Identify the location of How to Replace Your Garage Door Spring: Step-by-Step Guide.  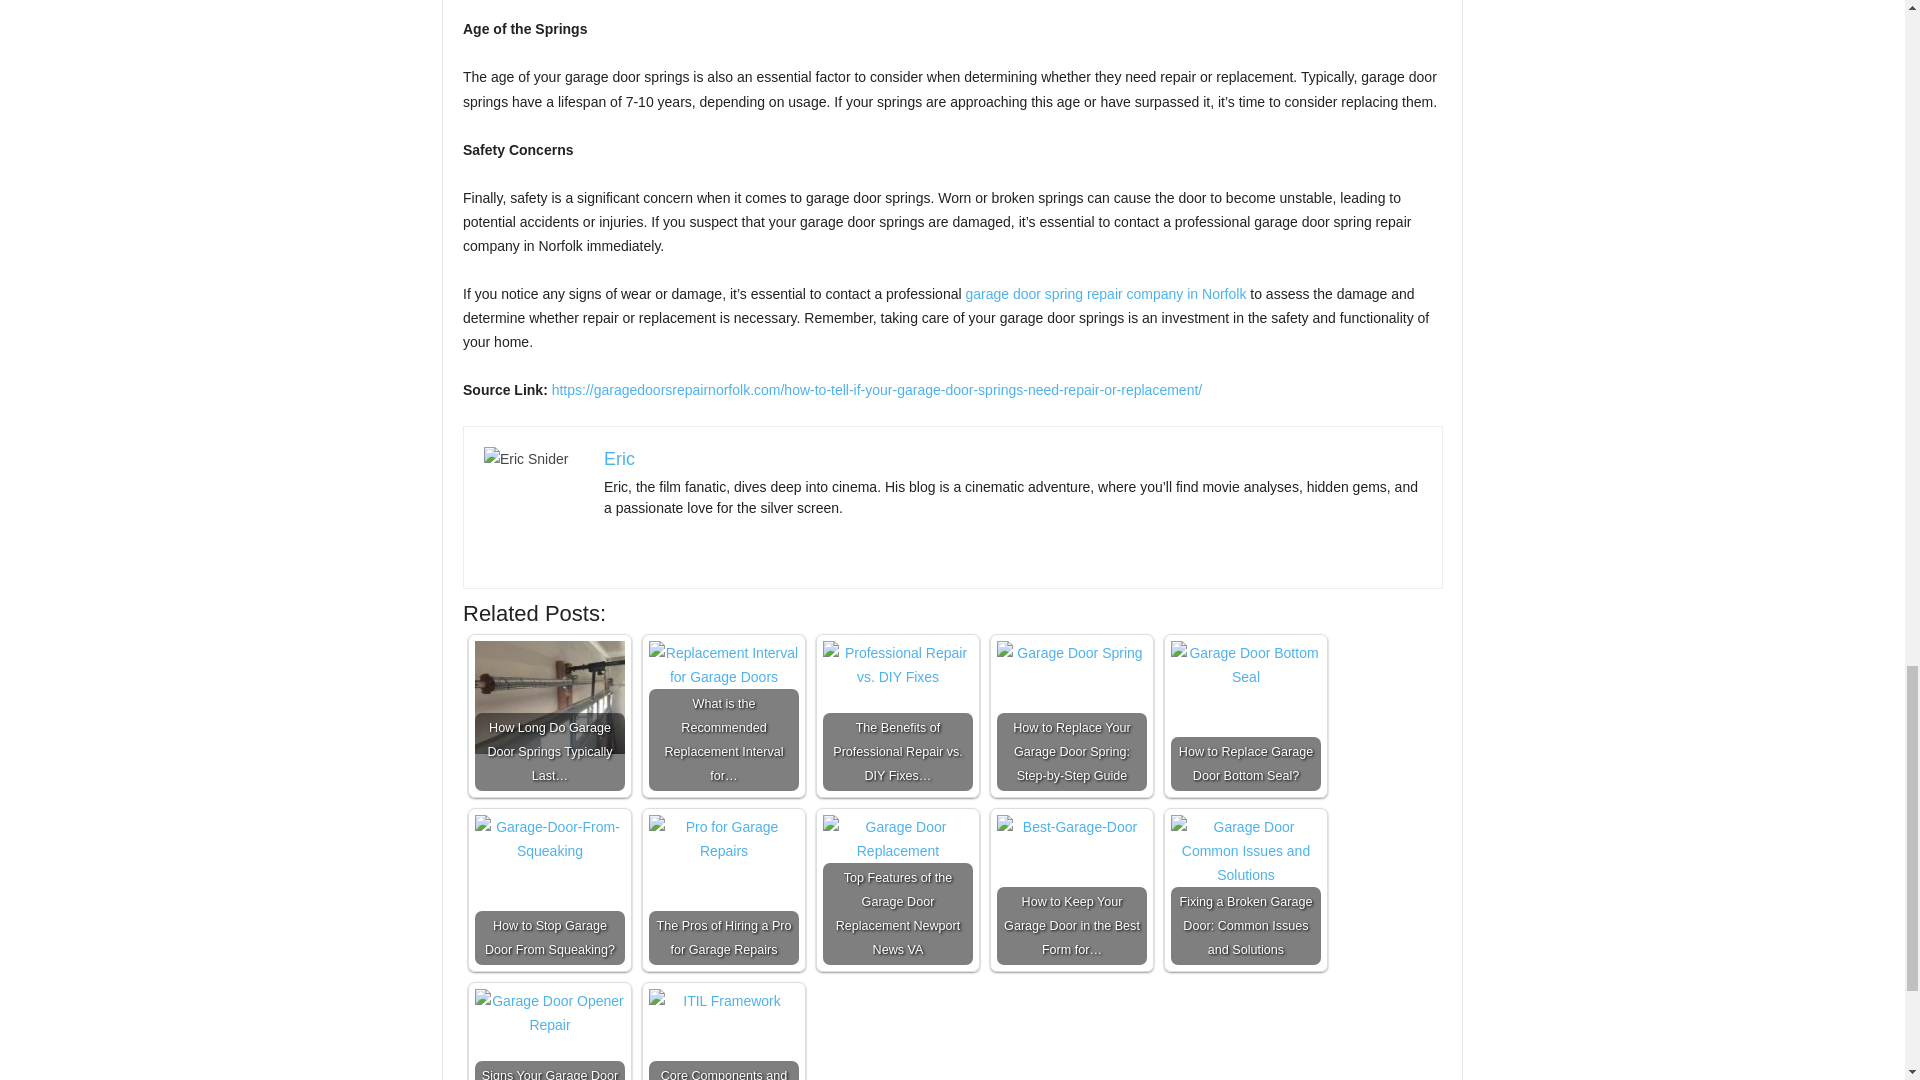
(1071, 716).